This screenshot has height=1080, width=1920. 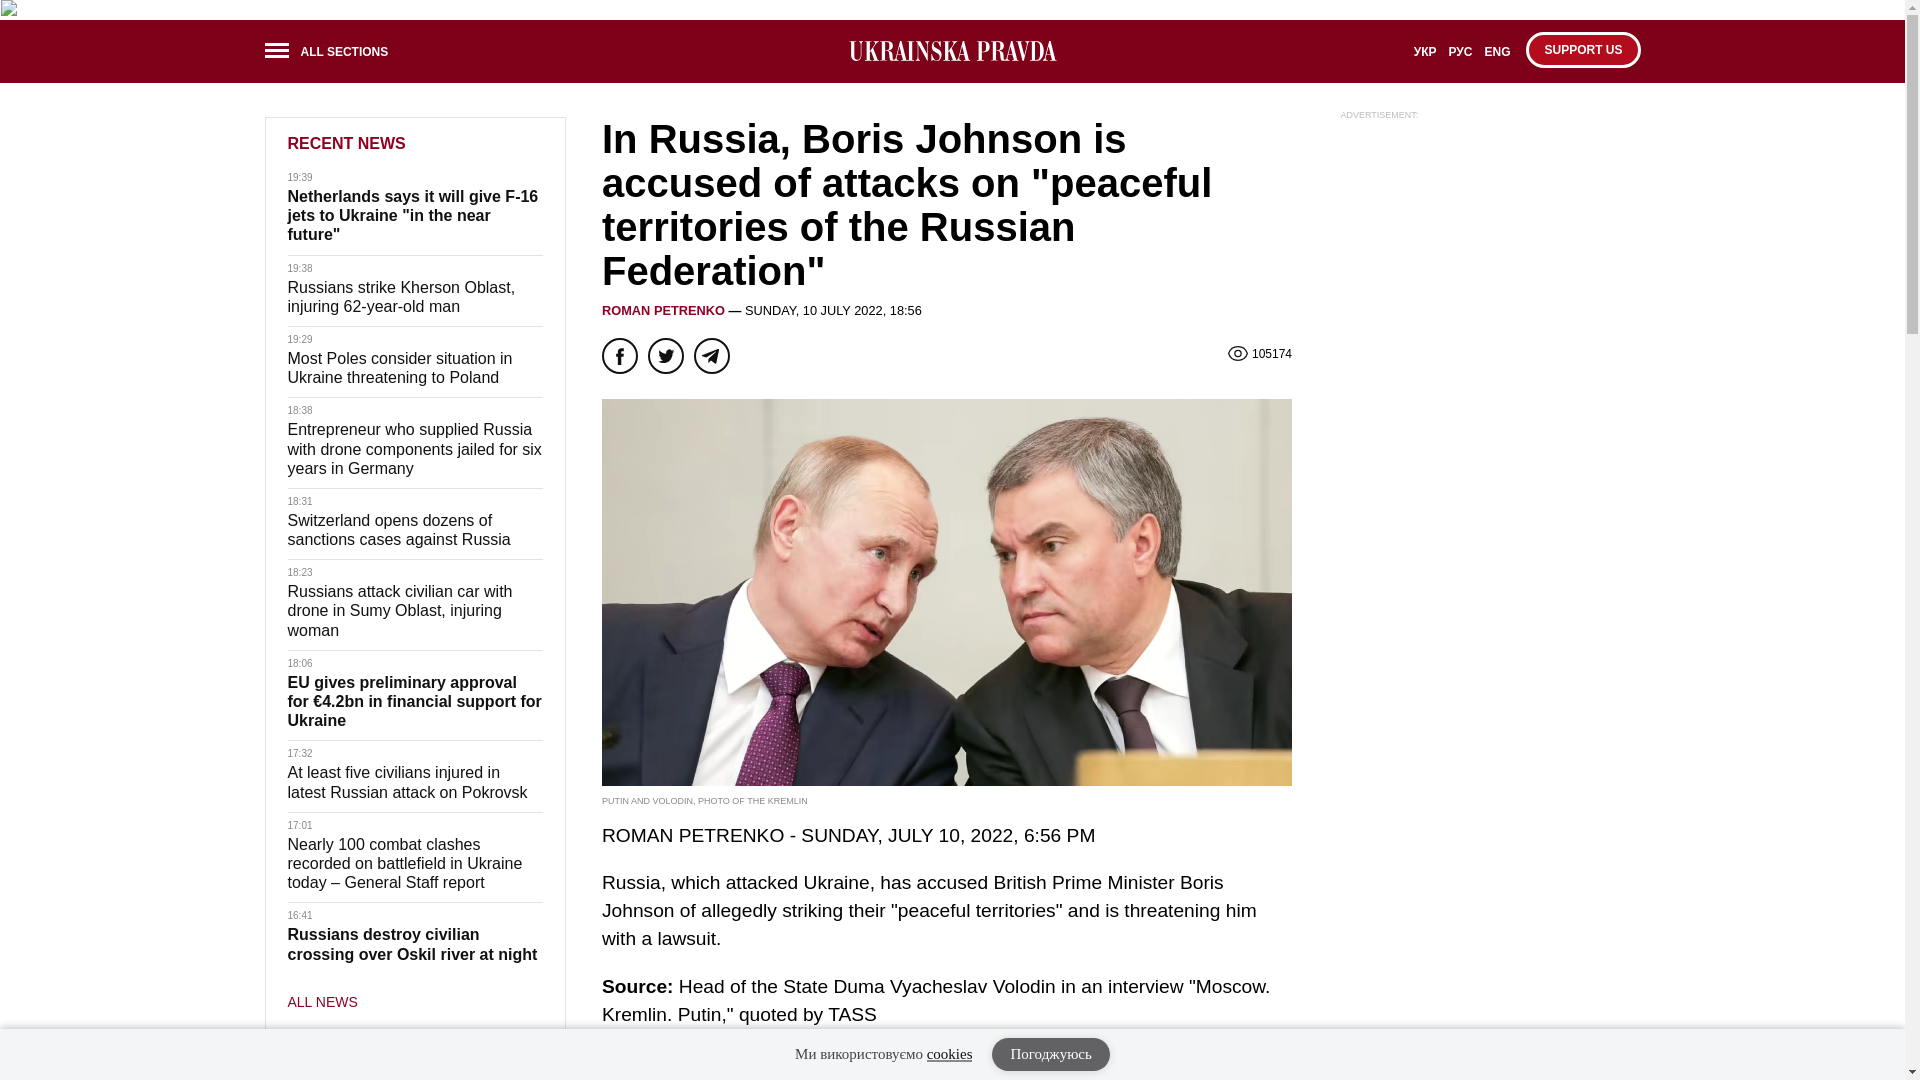 I want to click on Ukrainska pravda, so click(x=952, y=50).